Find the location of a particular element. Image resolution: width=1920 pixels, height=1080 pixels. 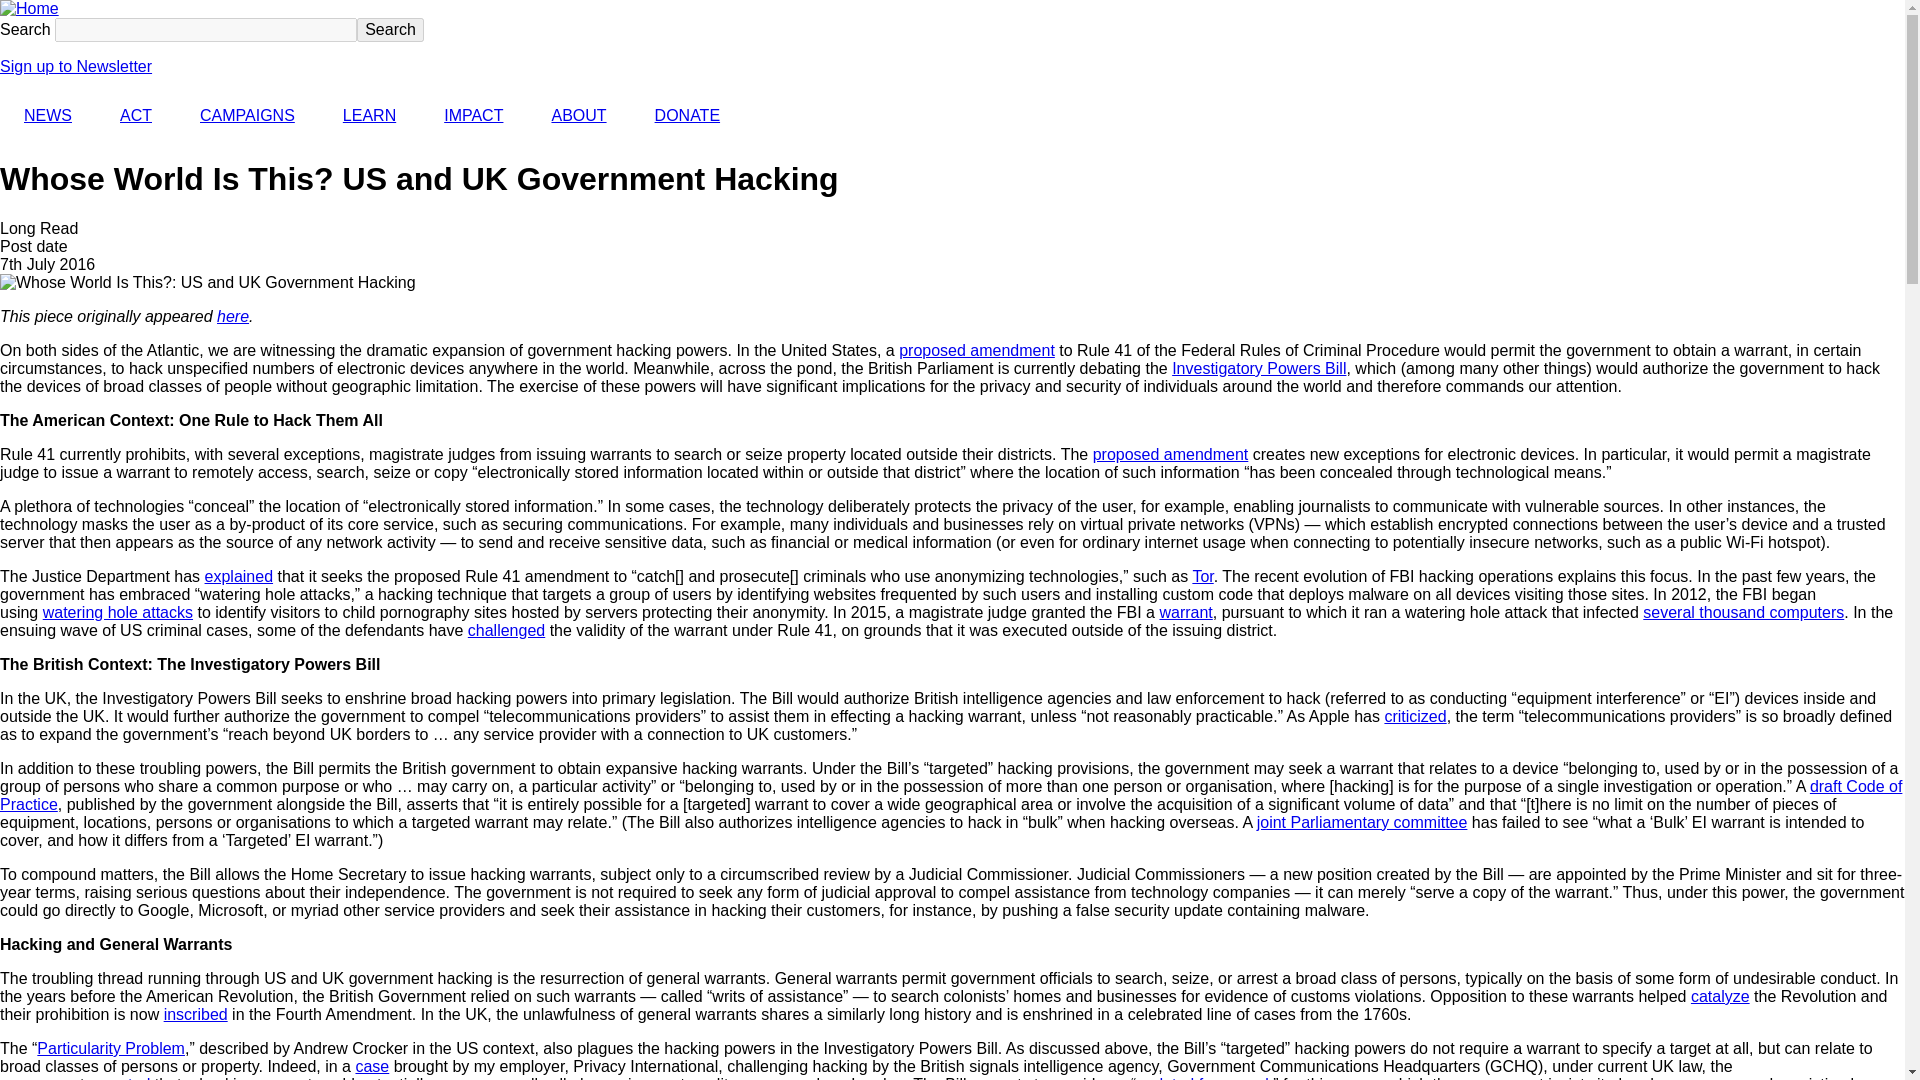

asserted is located at coordinates (118, 1078).